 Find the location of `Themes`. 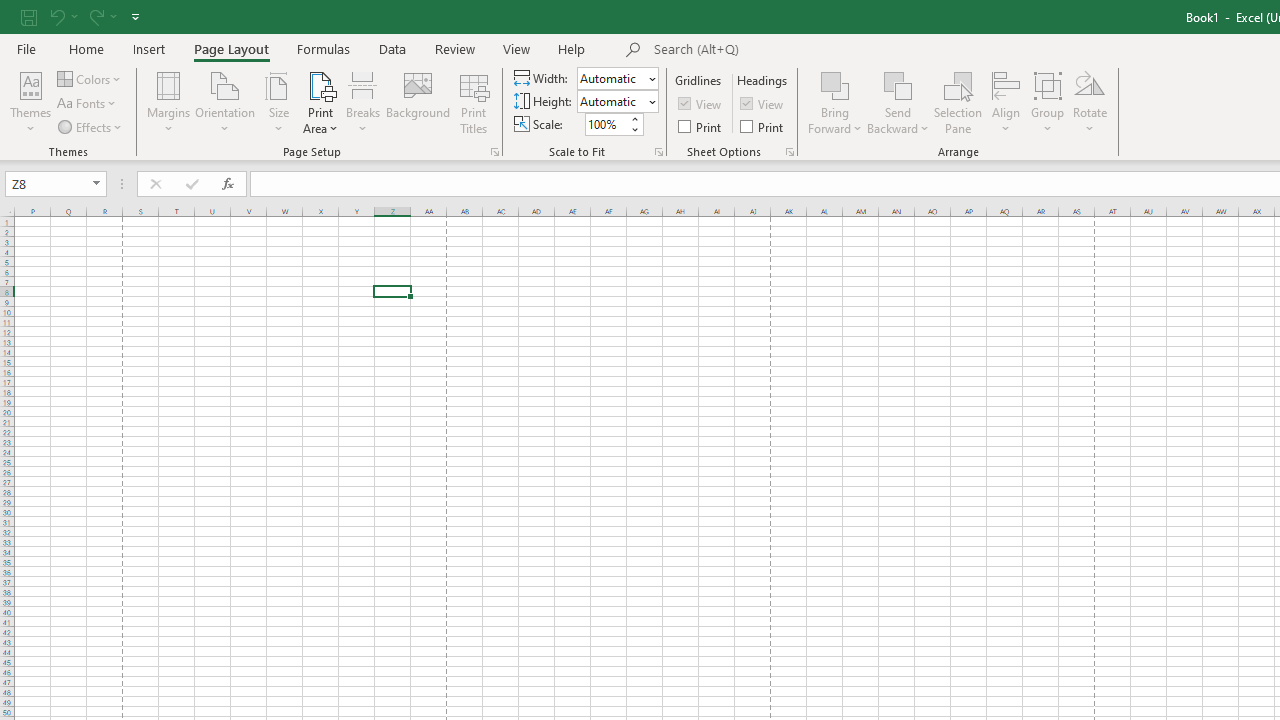

Themes is located at coordinates (30, 102).